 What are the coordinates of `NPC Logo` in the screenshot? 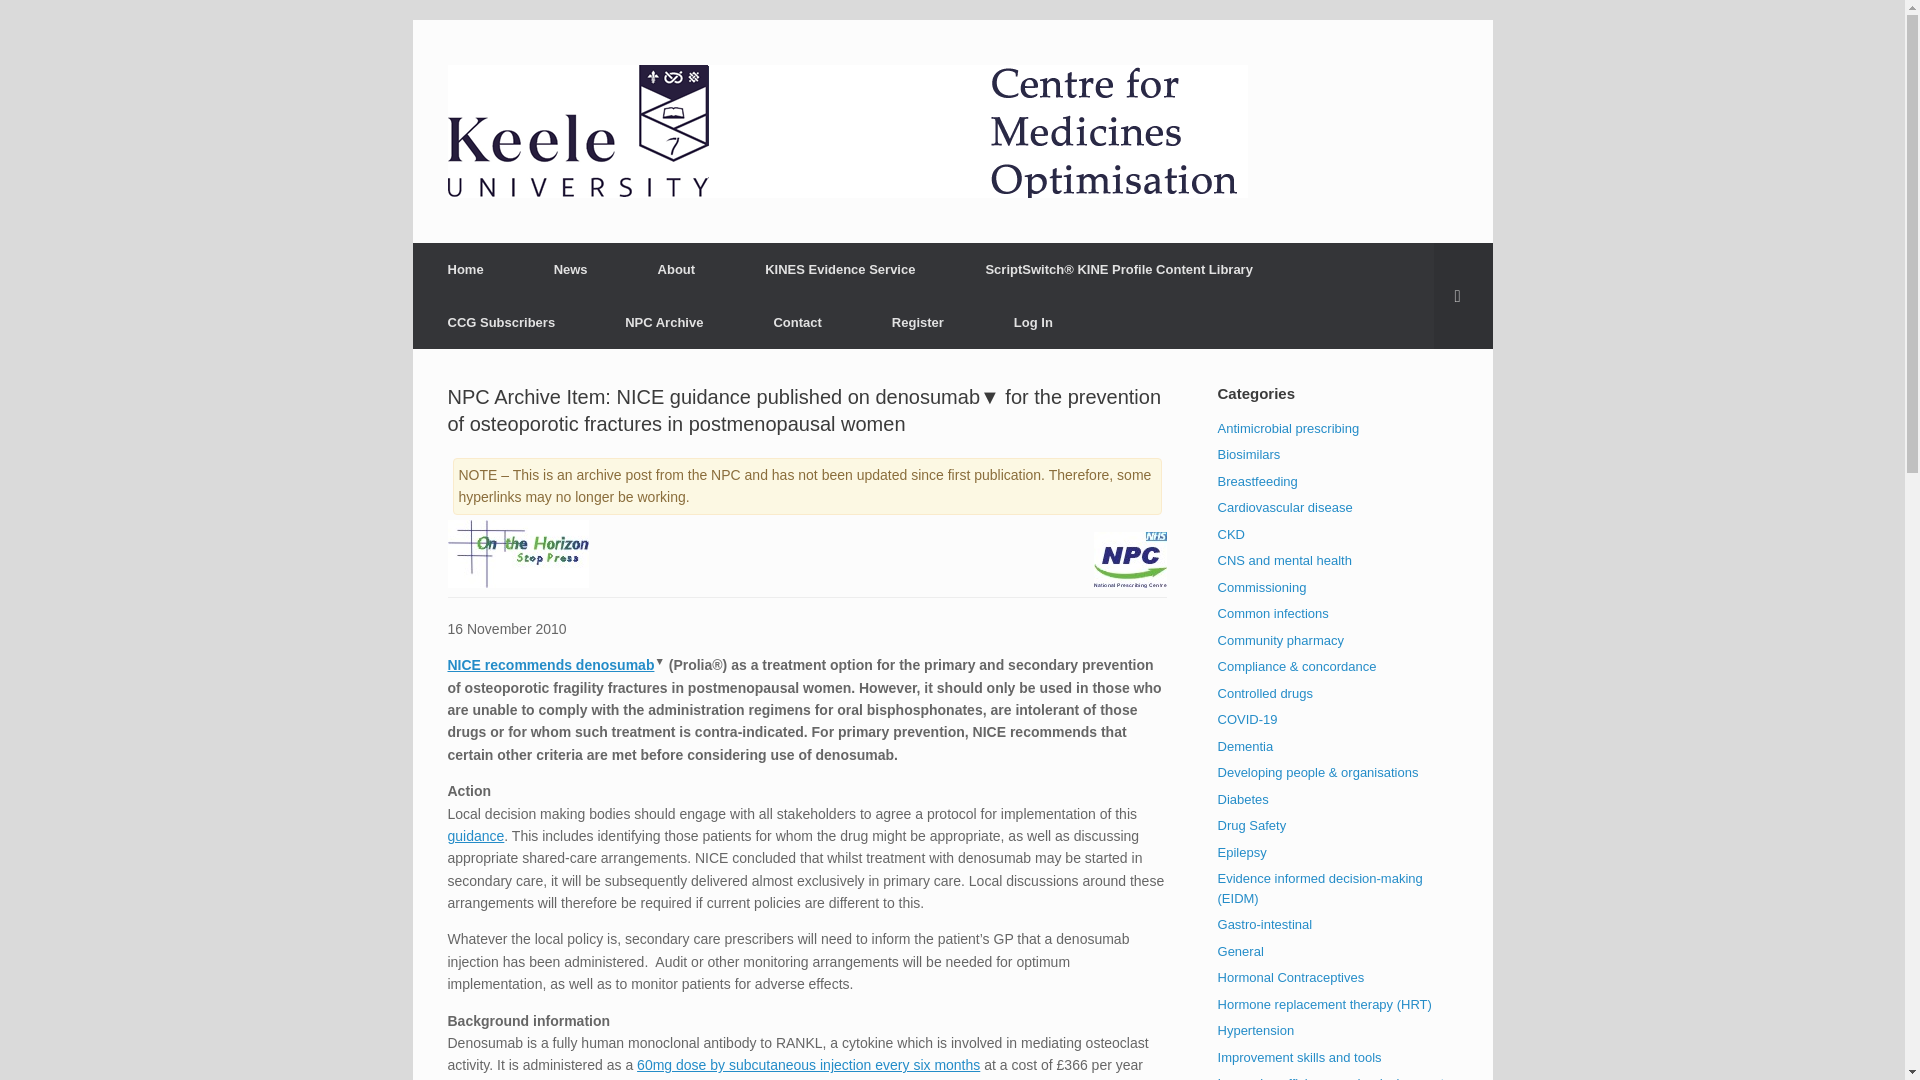 It's located at (1130, 560).